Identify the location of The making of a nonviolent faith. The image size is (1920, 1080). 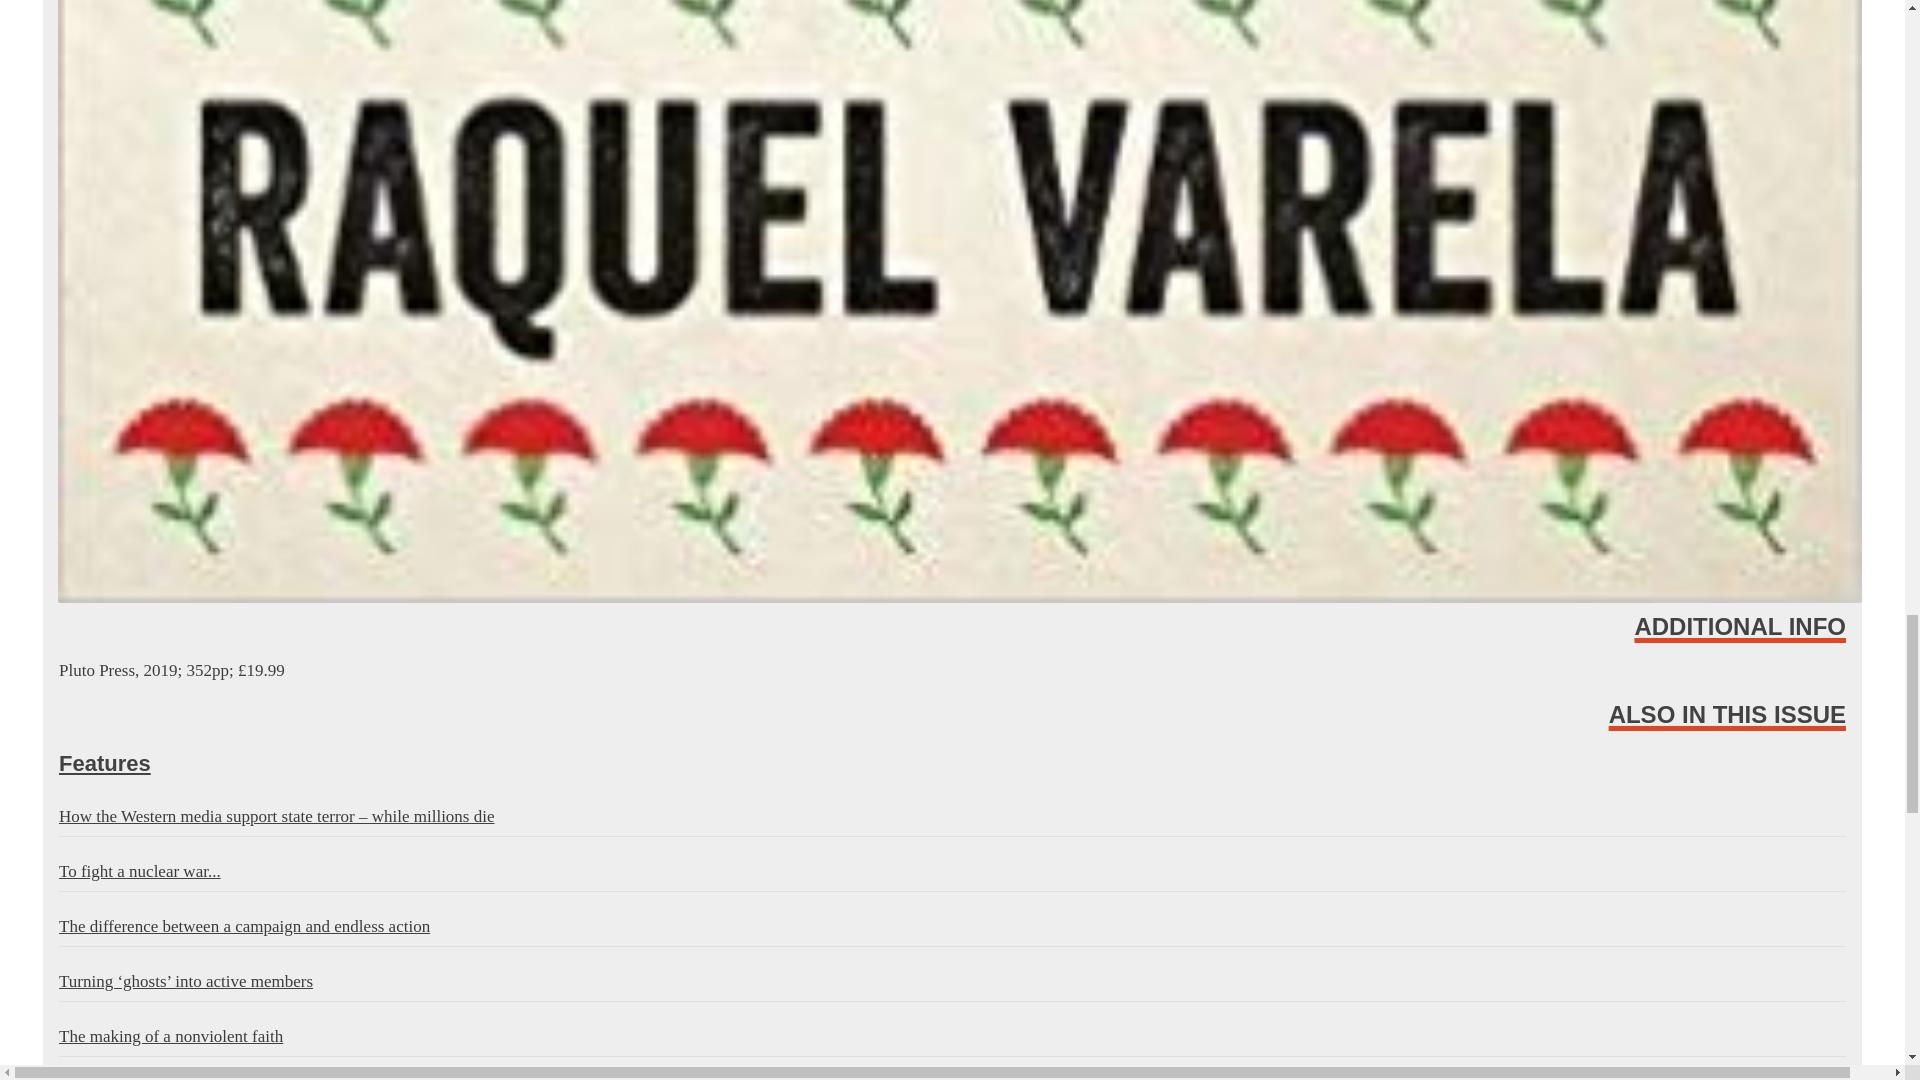
(952, 1038).